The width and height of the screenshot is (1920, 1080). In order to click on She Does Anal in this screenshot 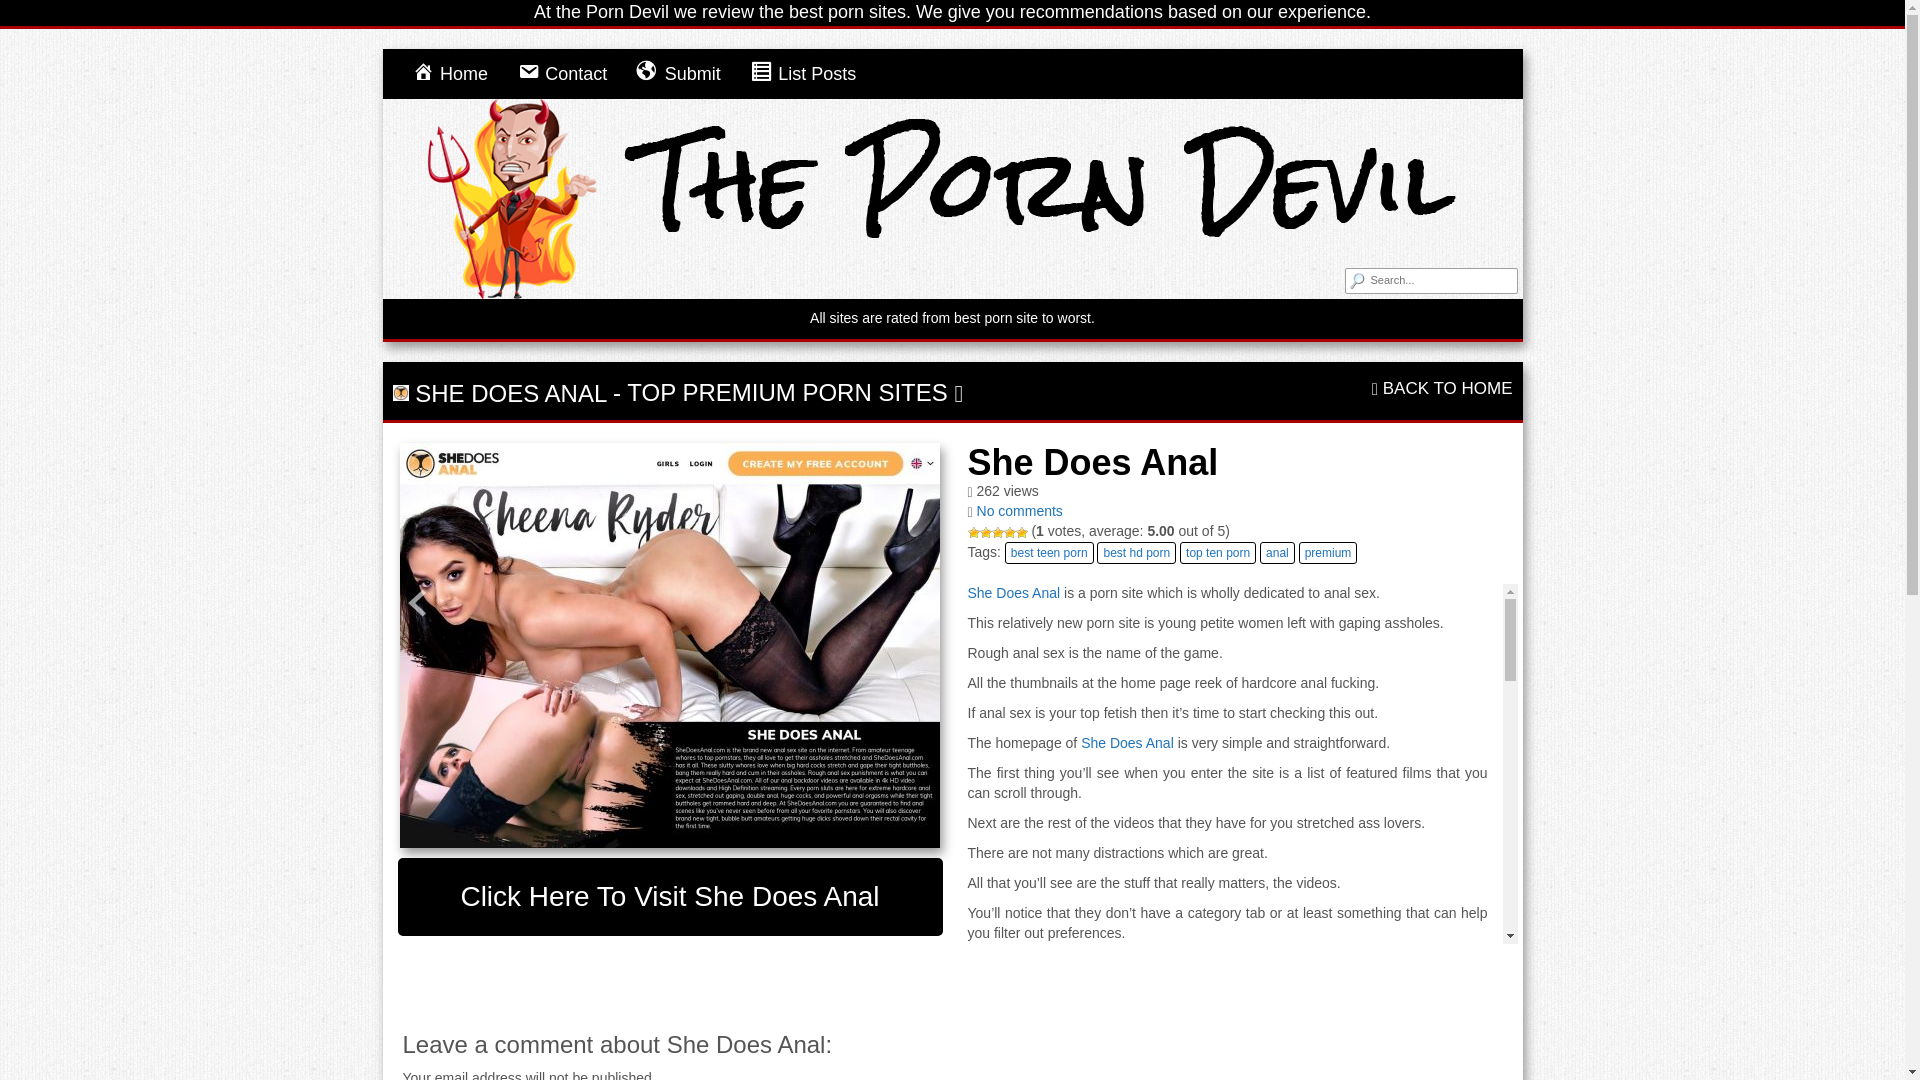, I will do `click(670, 644)`.